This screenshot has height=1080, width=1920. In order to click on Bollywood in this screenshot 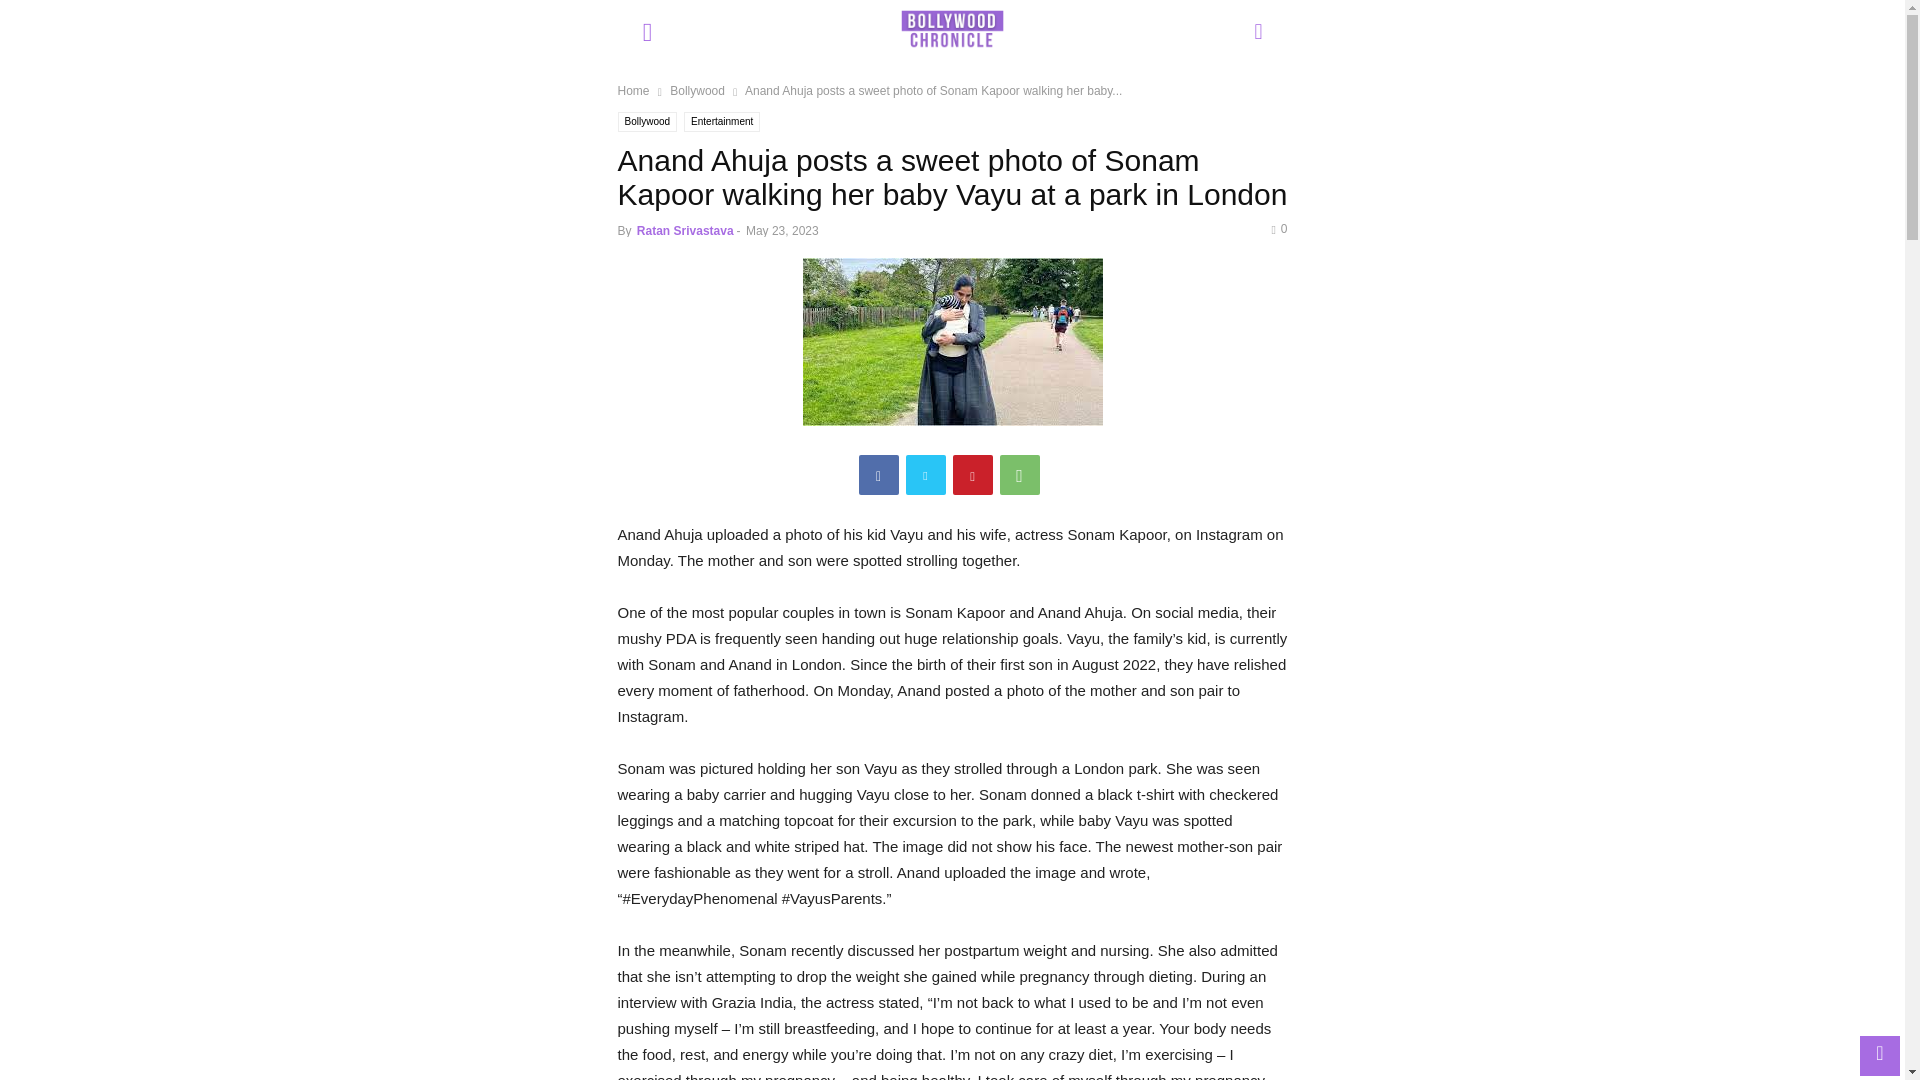, I will do `click(698, 91)`.